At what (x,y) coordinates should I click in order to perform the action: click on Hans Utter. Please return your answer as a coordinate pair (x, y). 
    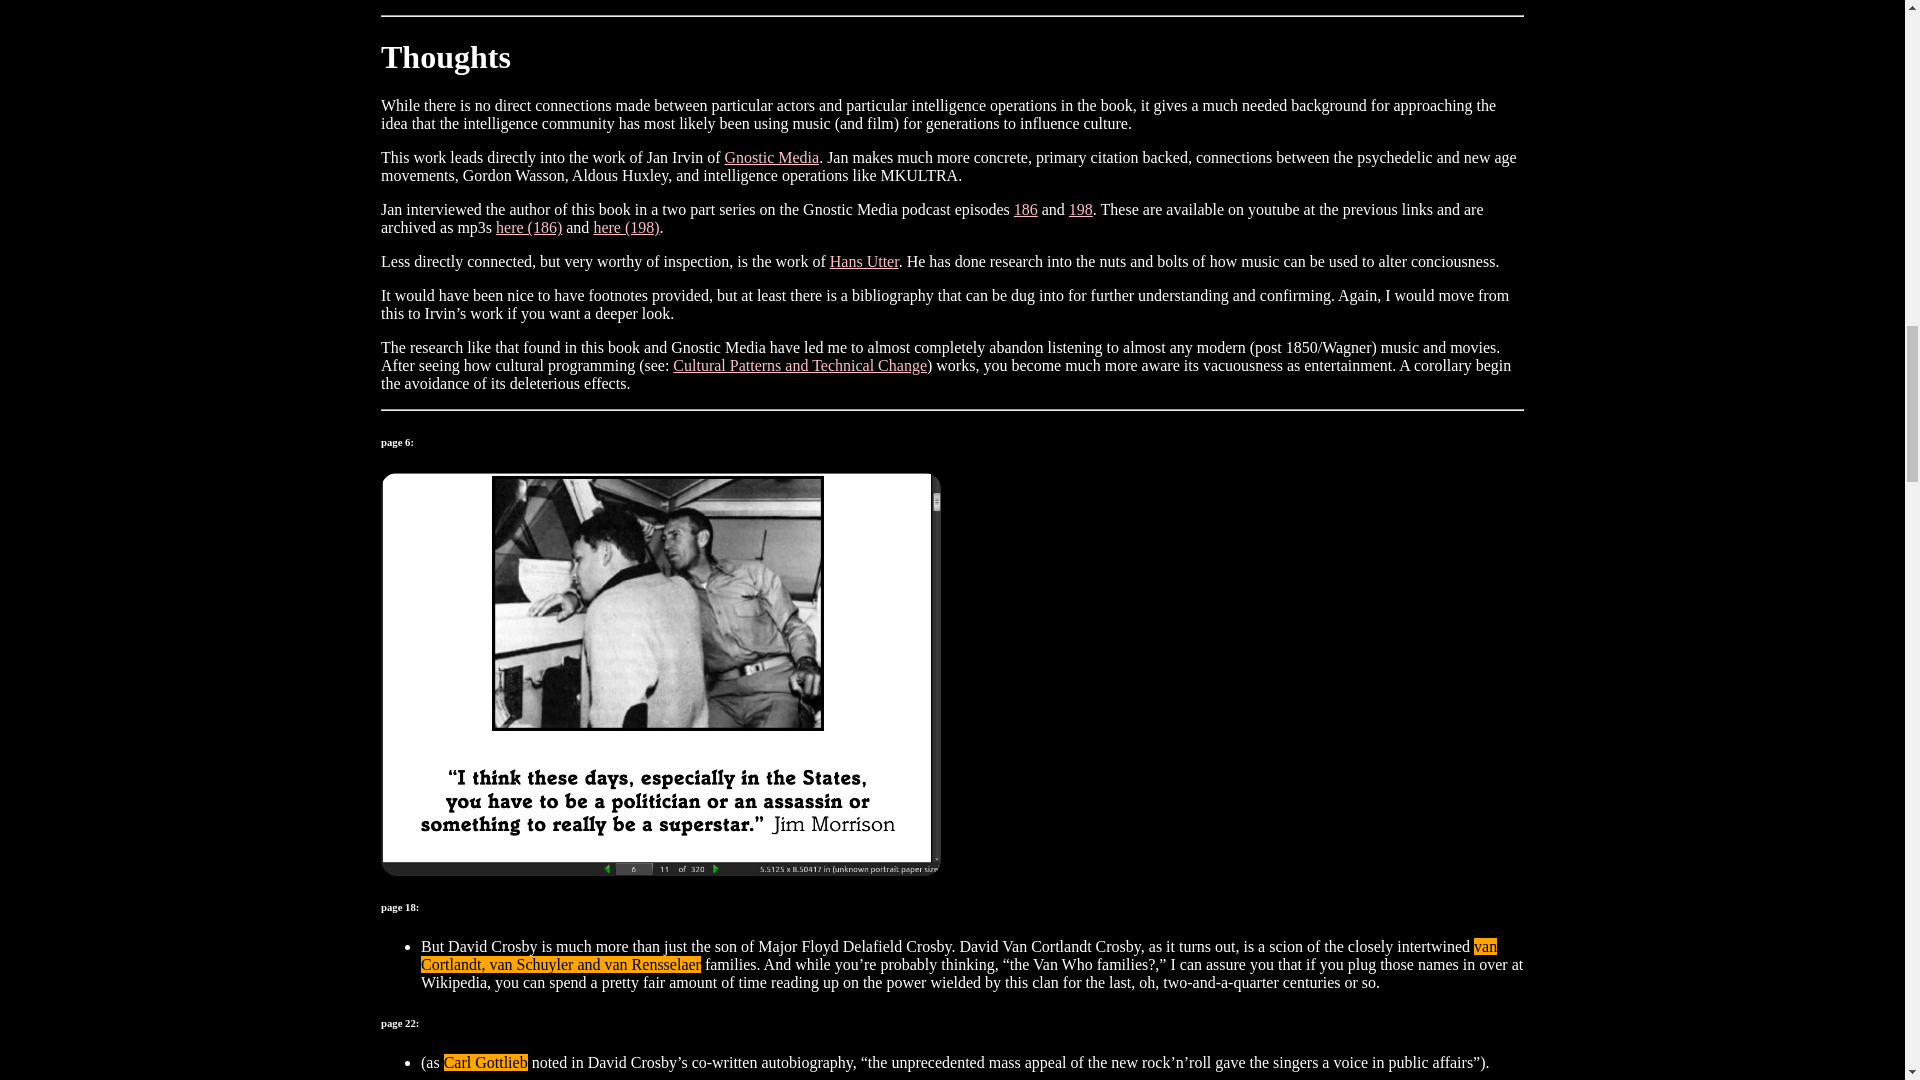
    Looking at the image, I should click on (864, 261).